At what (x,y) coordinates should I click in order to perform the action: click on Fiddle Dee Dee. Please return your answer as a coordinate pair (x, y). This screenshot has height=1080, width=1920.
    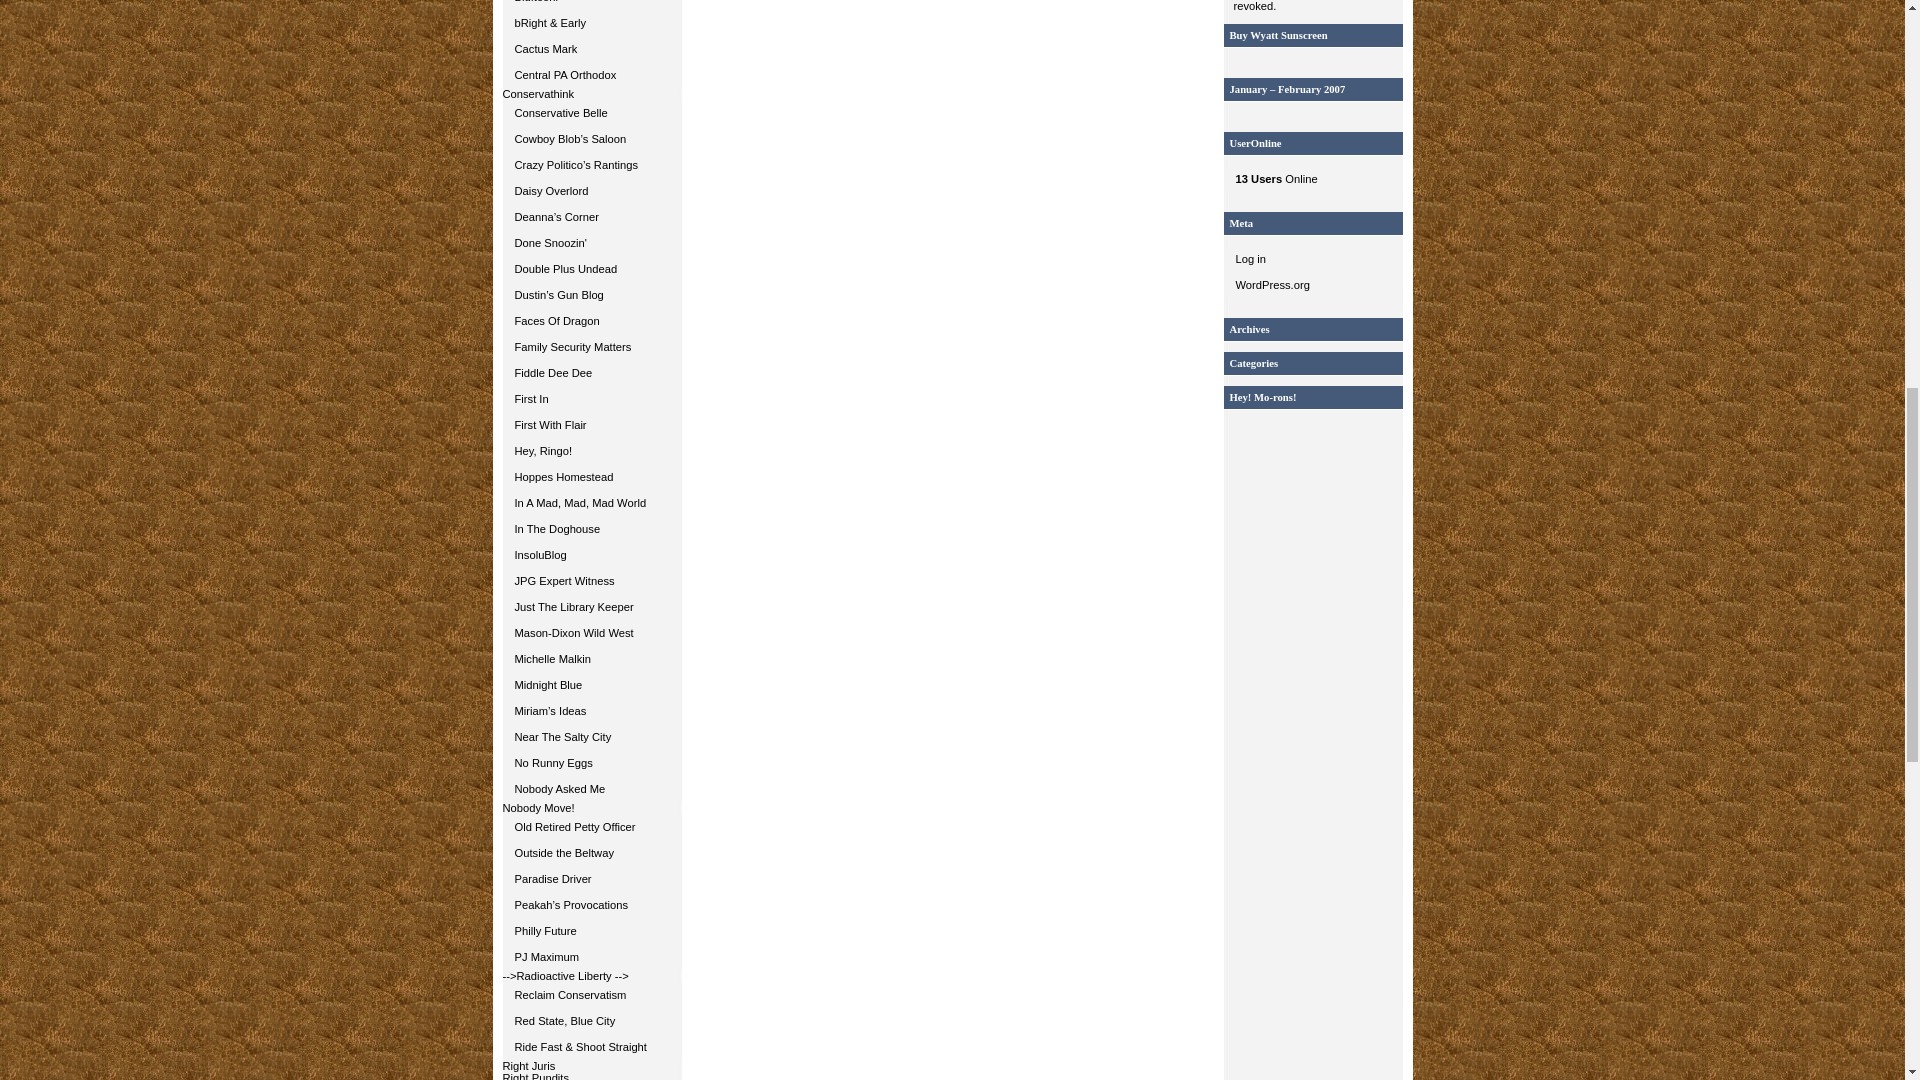
    Looking at the image, I should click on (591, 372).